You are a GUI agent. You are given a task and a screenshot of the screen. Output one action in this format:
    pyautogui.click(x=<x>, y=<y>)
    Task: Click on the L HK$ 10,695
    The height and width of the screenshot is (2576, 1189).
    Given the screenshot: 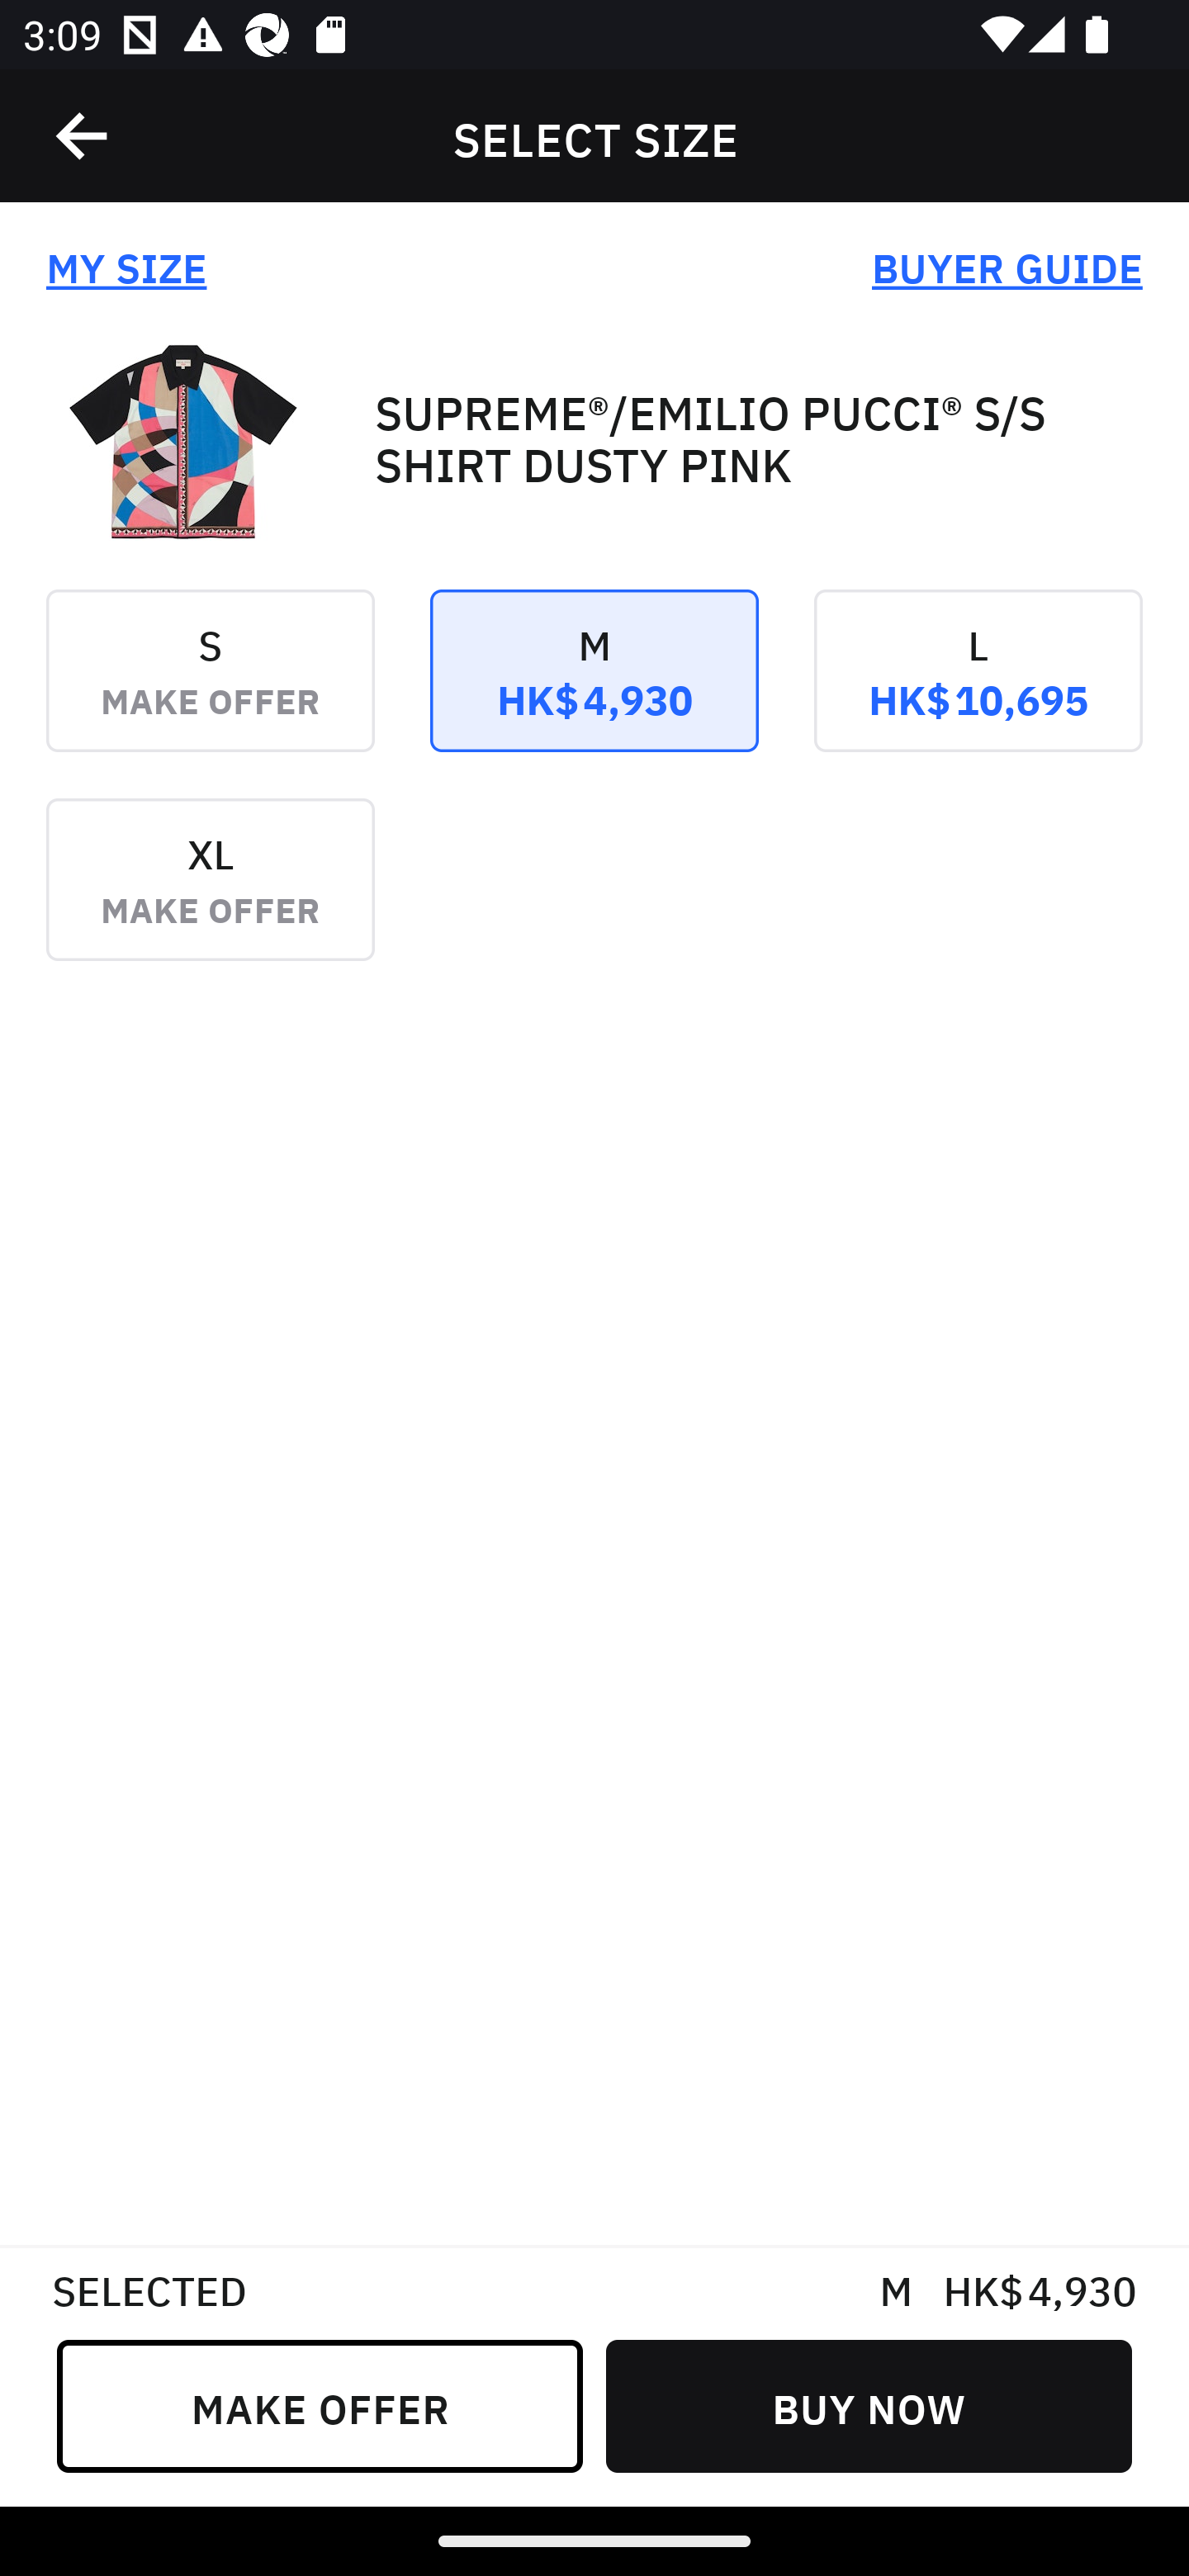 What is the action you would take?
    pyautogui.click(x=978, y=694)
    